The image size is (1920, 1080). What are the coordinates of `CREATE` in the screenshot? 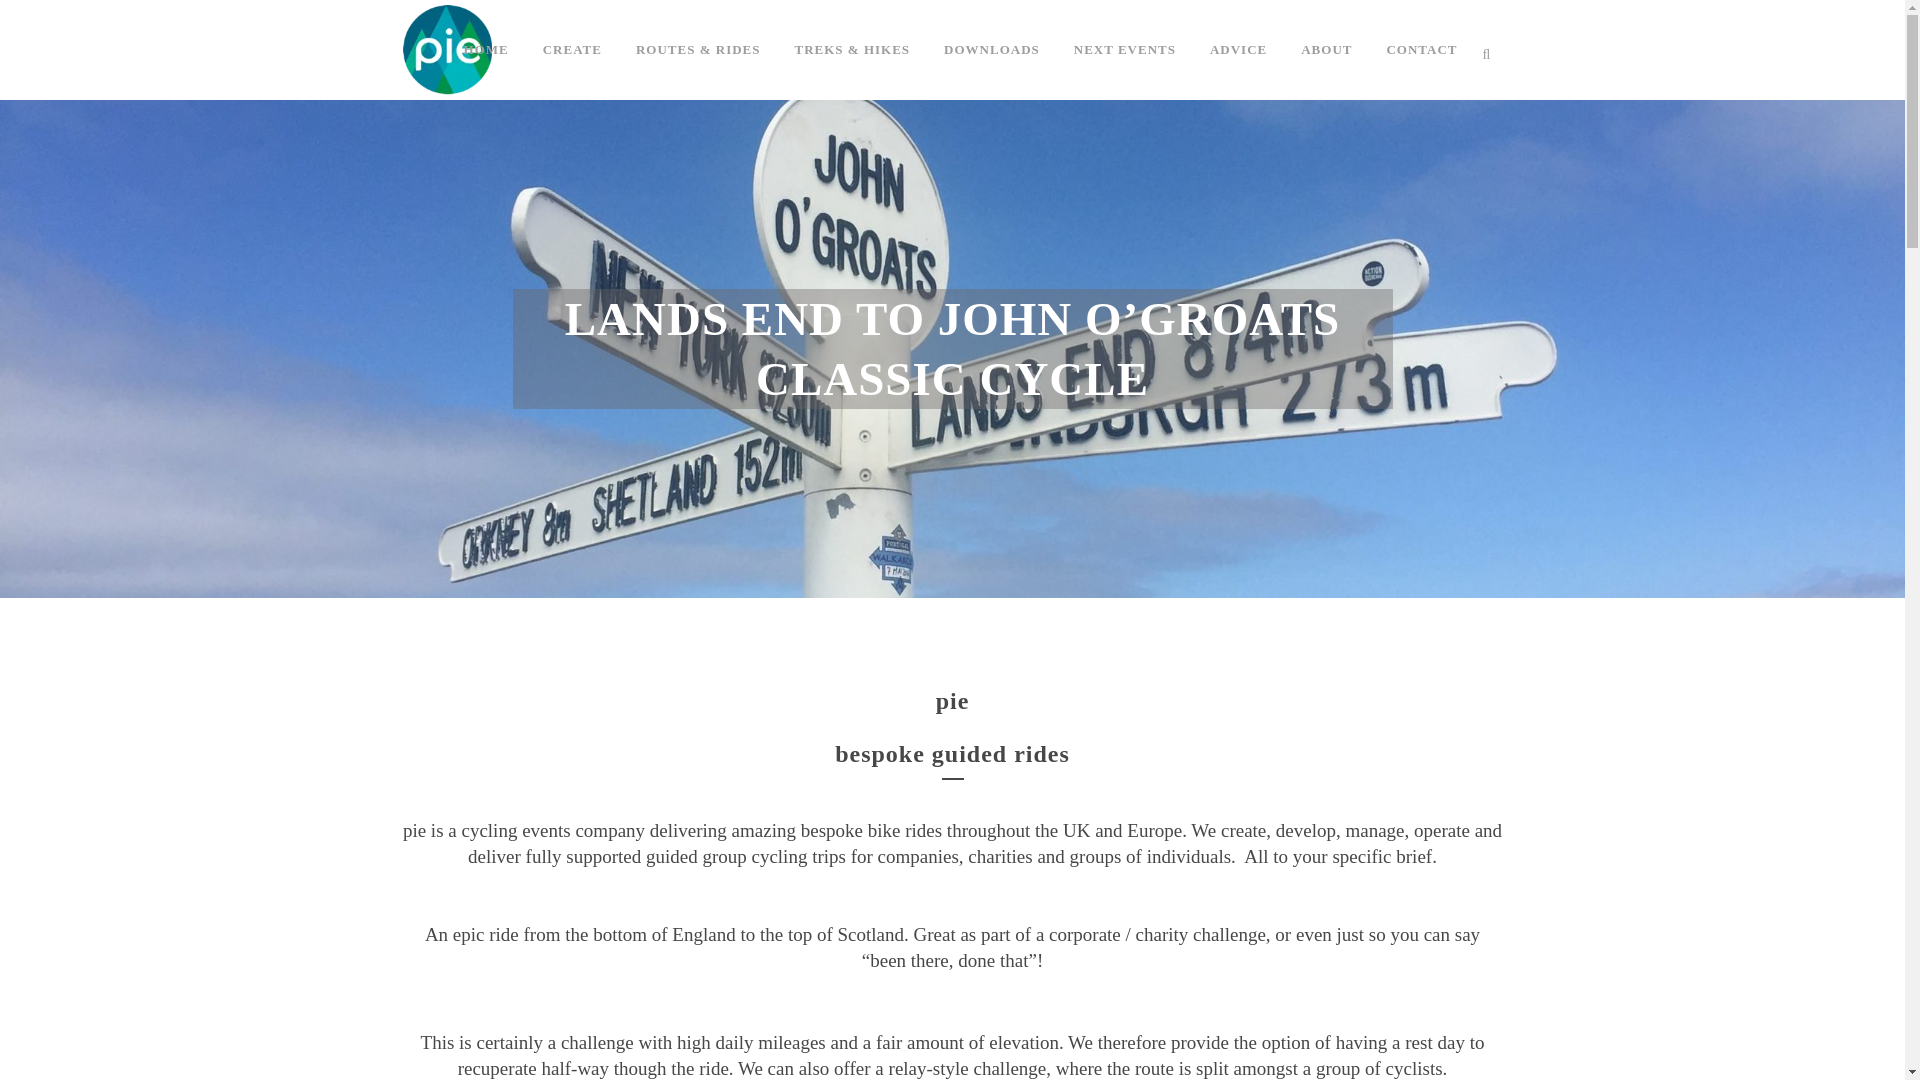 It's located at (572, 50).